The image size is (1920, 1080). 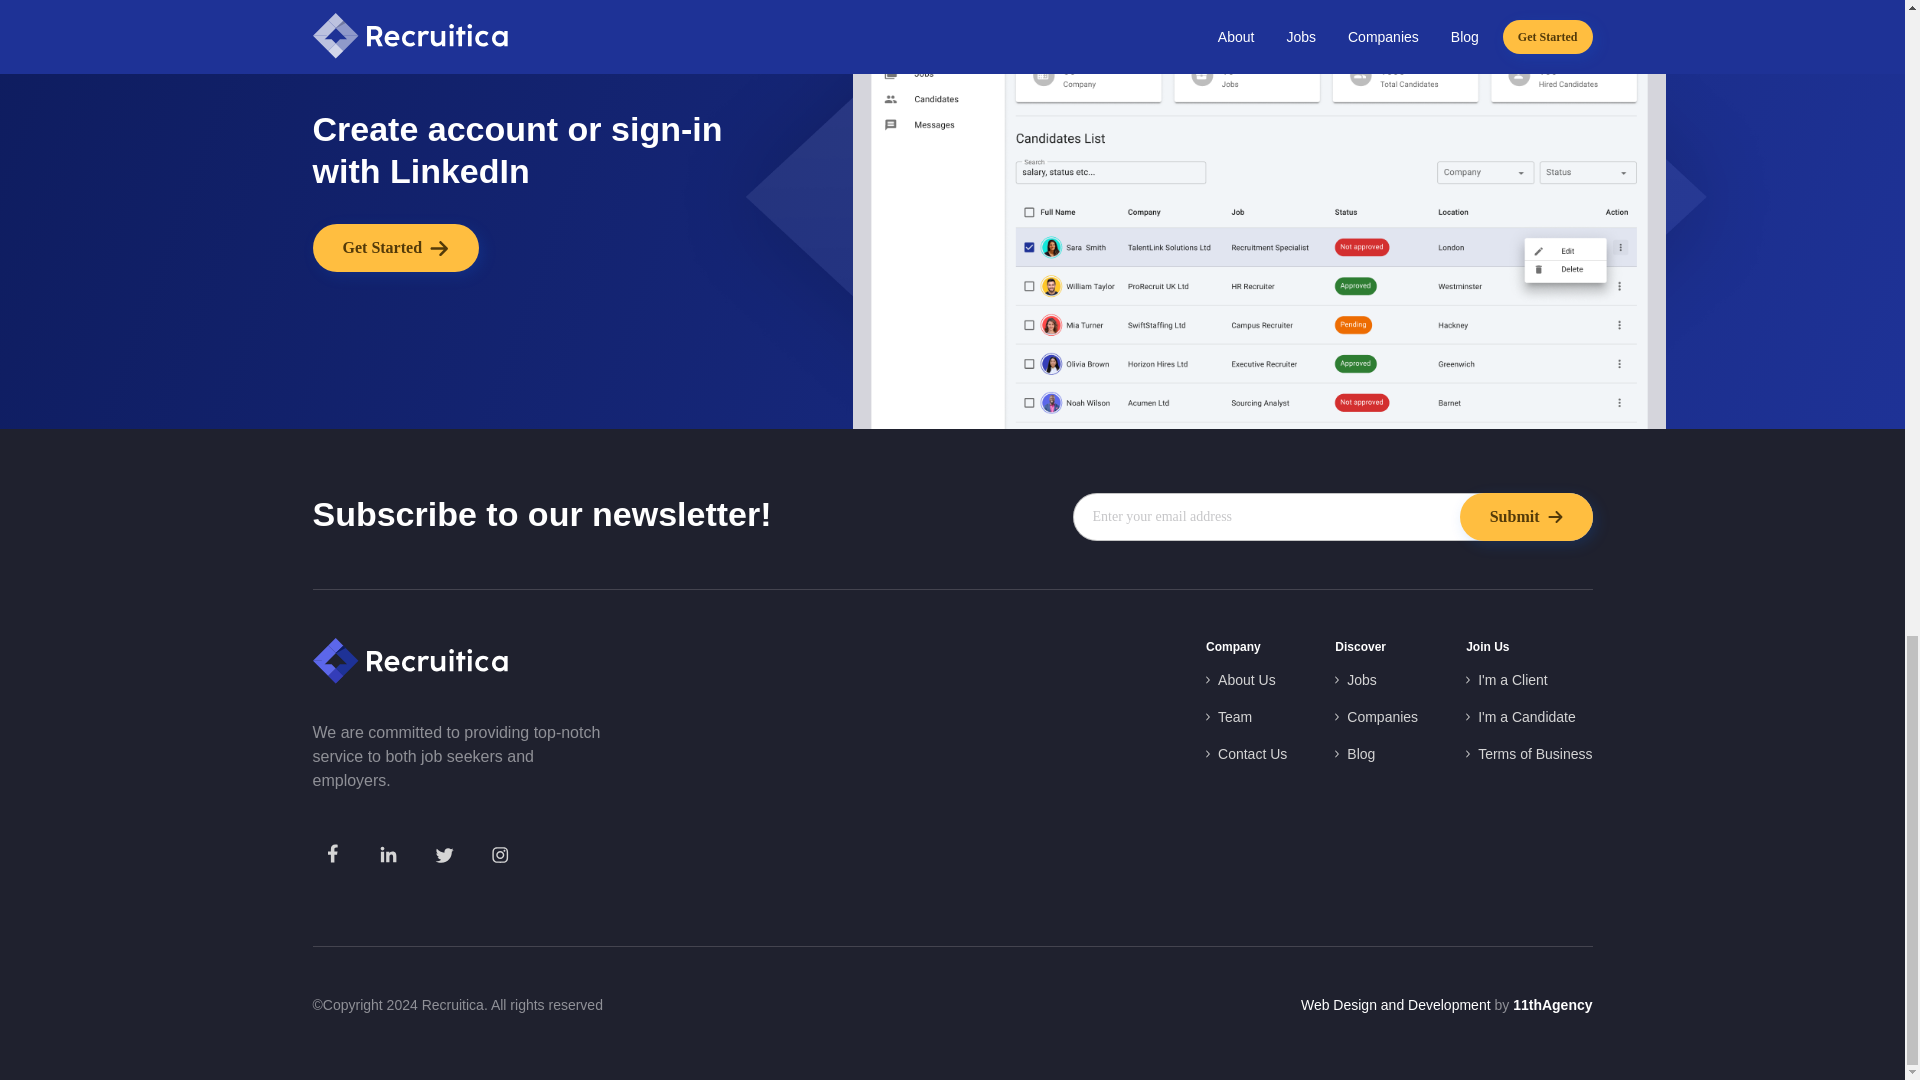 What do you see at coordinates (1240, 680) in the screenshot?
I see `About Us` at bounding box center [1240, 680].